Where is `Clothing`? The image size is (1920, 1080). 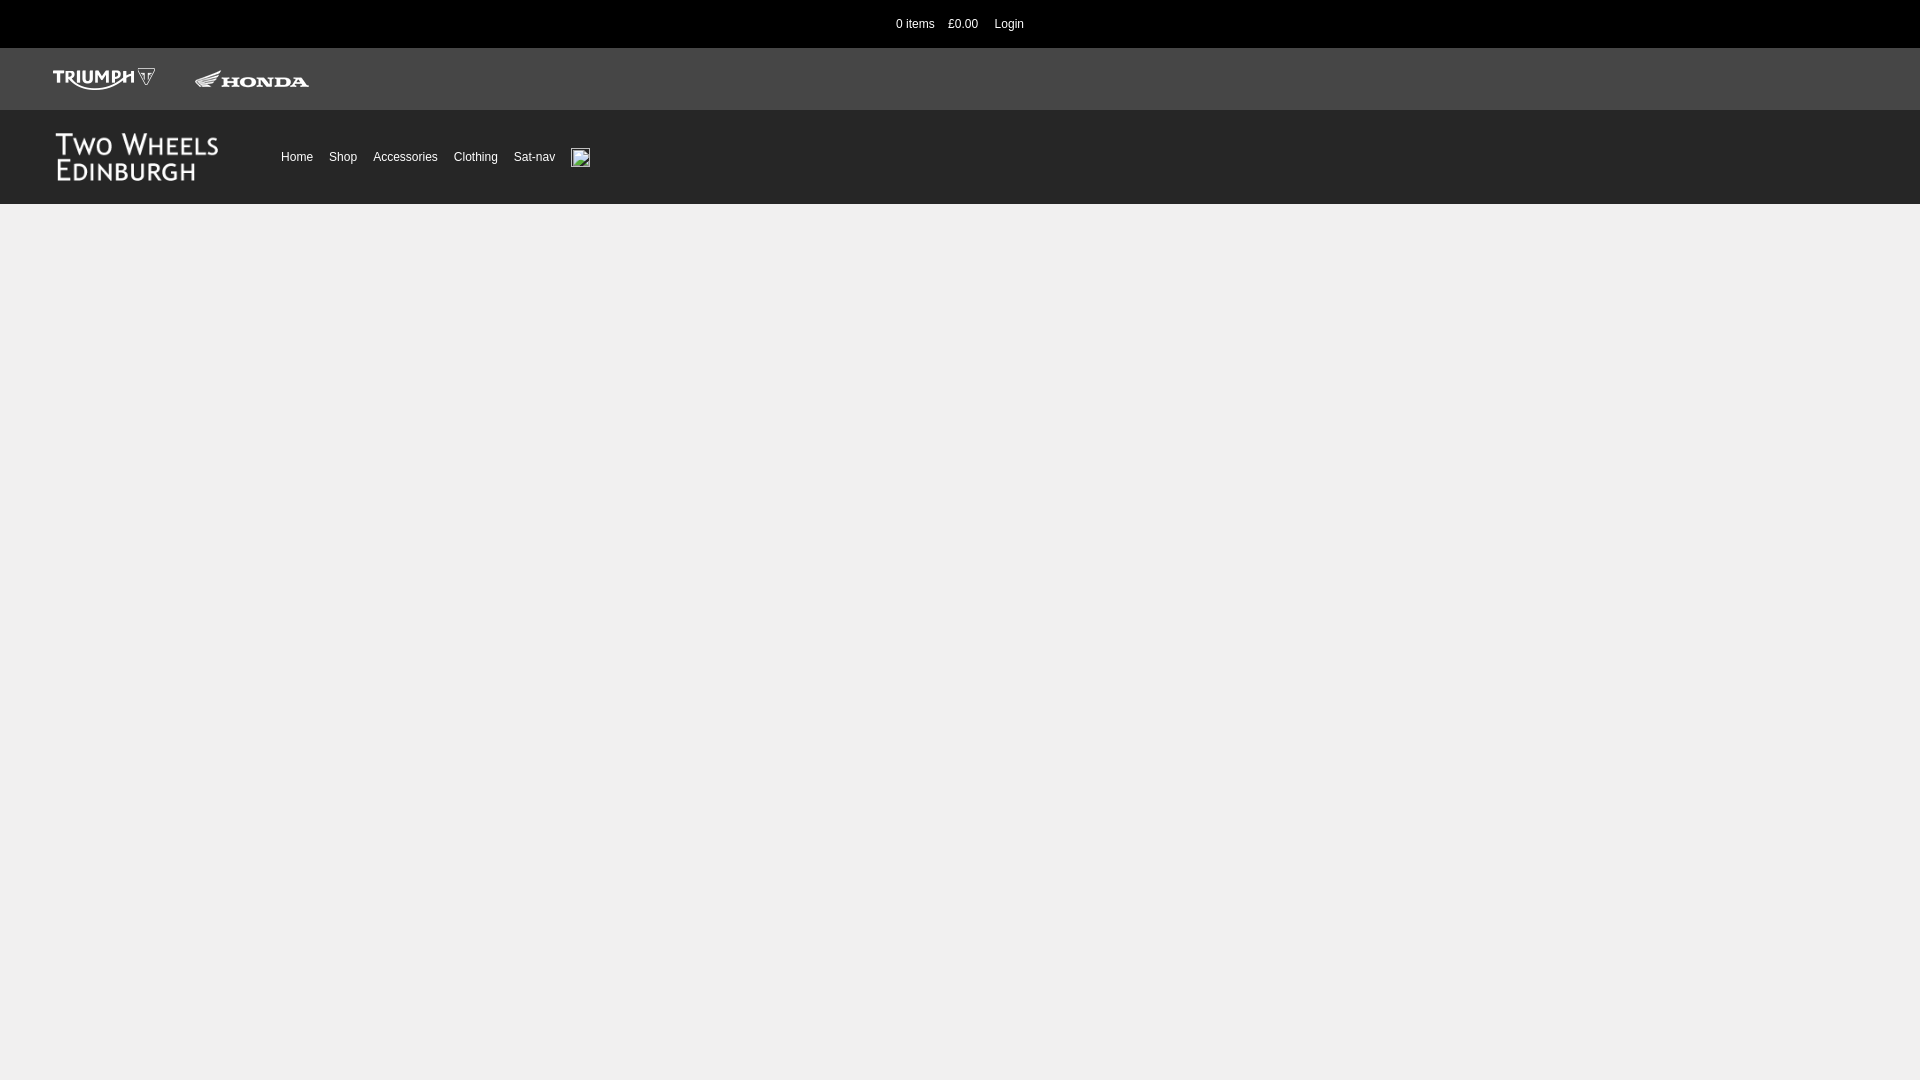 Clothing is located at coordinates (476, 156).